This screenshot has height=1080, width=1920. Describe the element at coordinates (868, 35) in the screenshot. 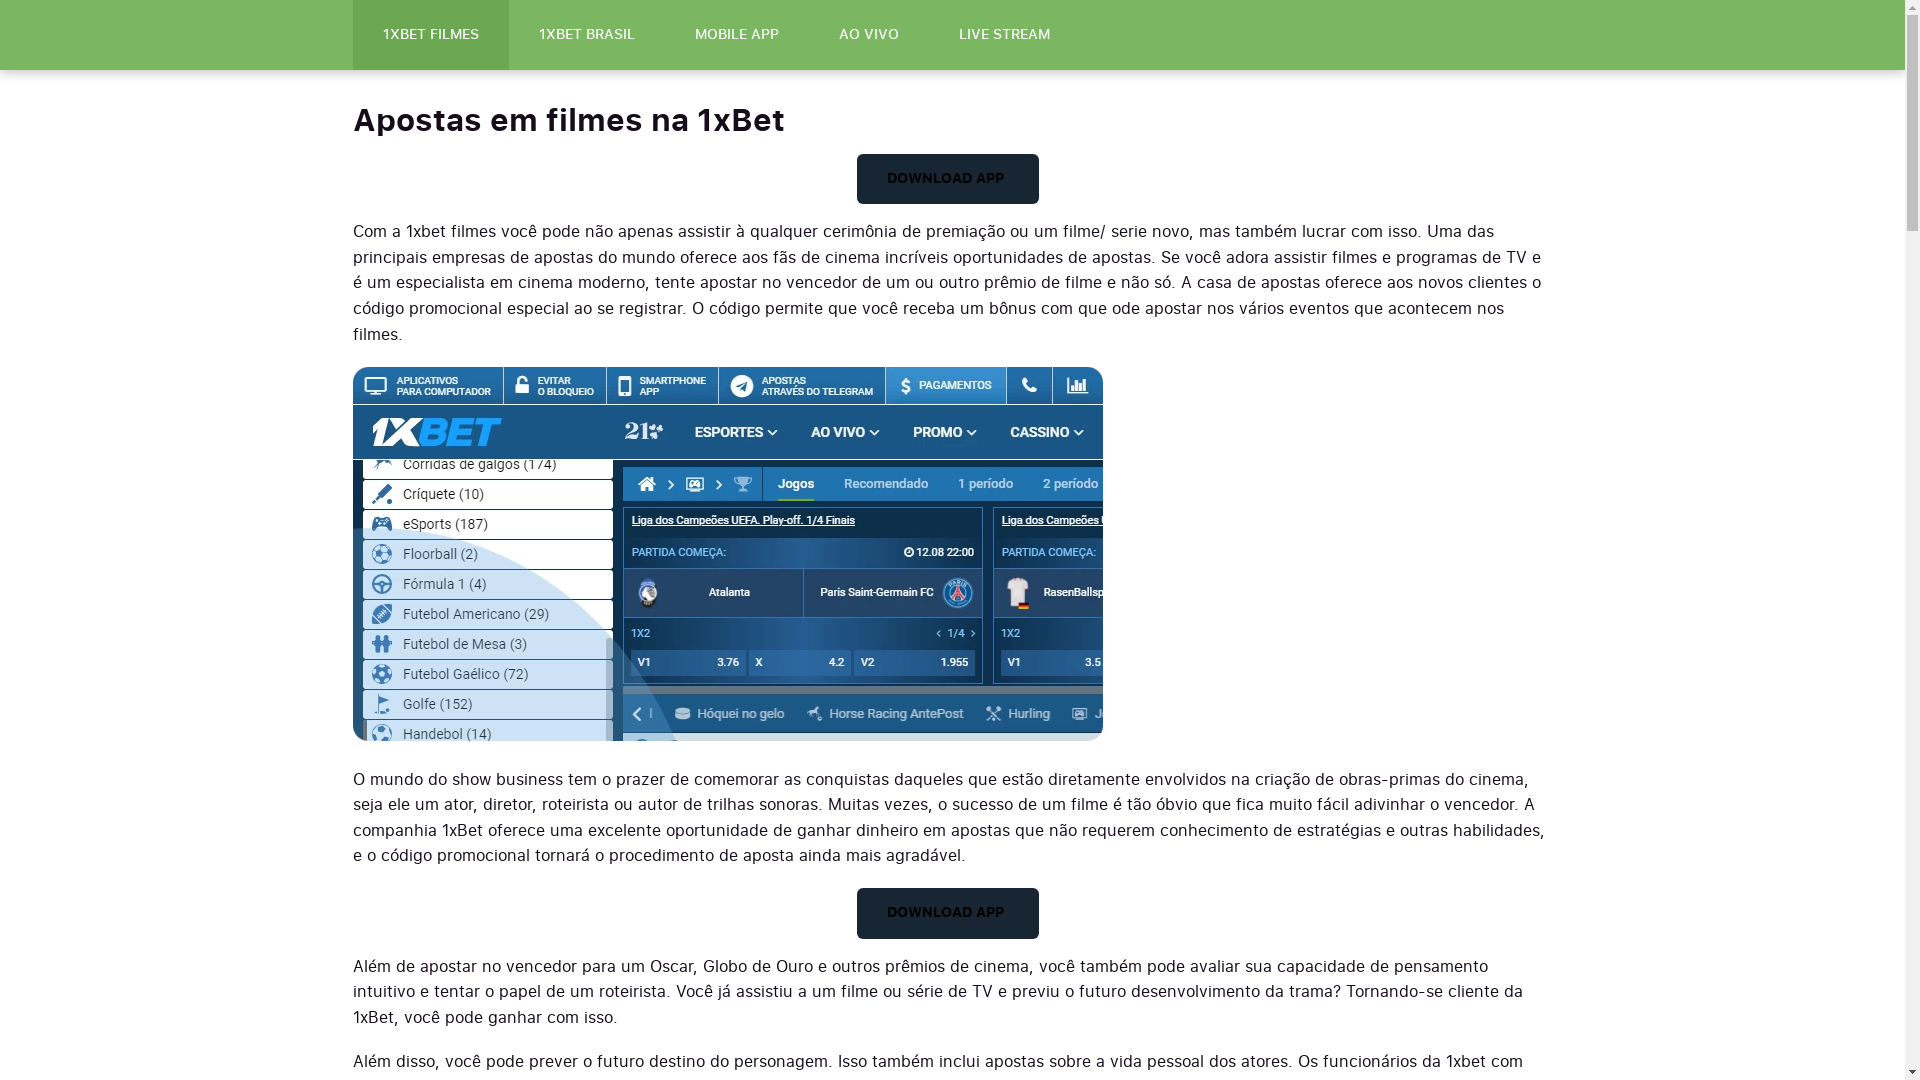

I see `AO VIVO` at that location.